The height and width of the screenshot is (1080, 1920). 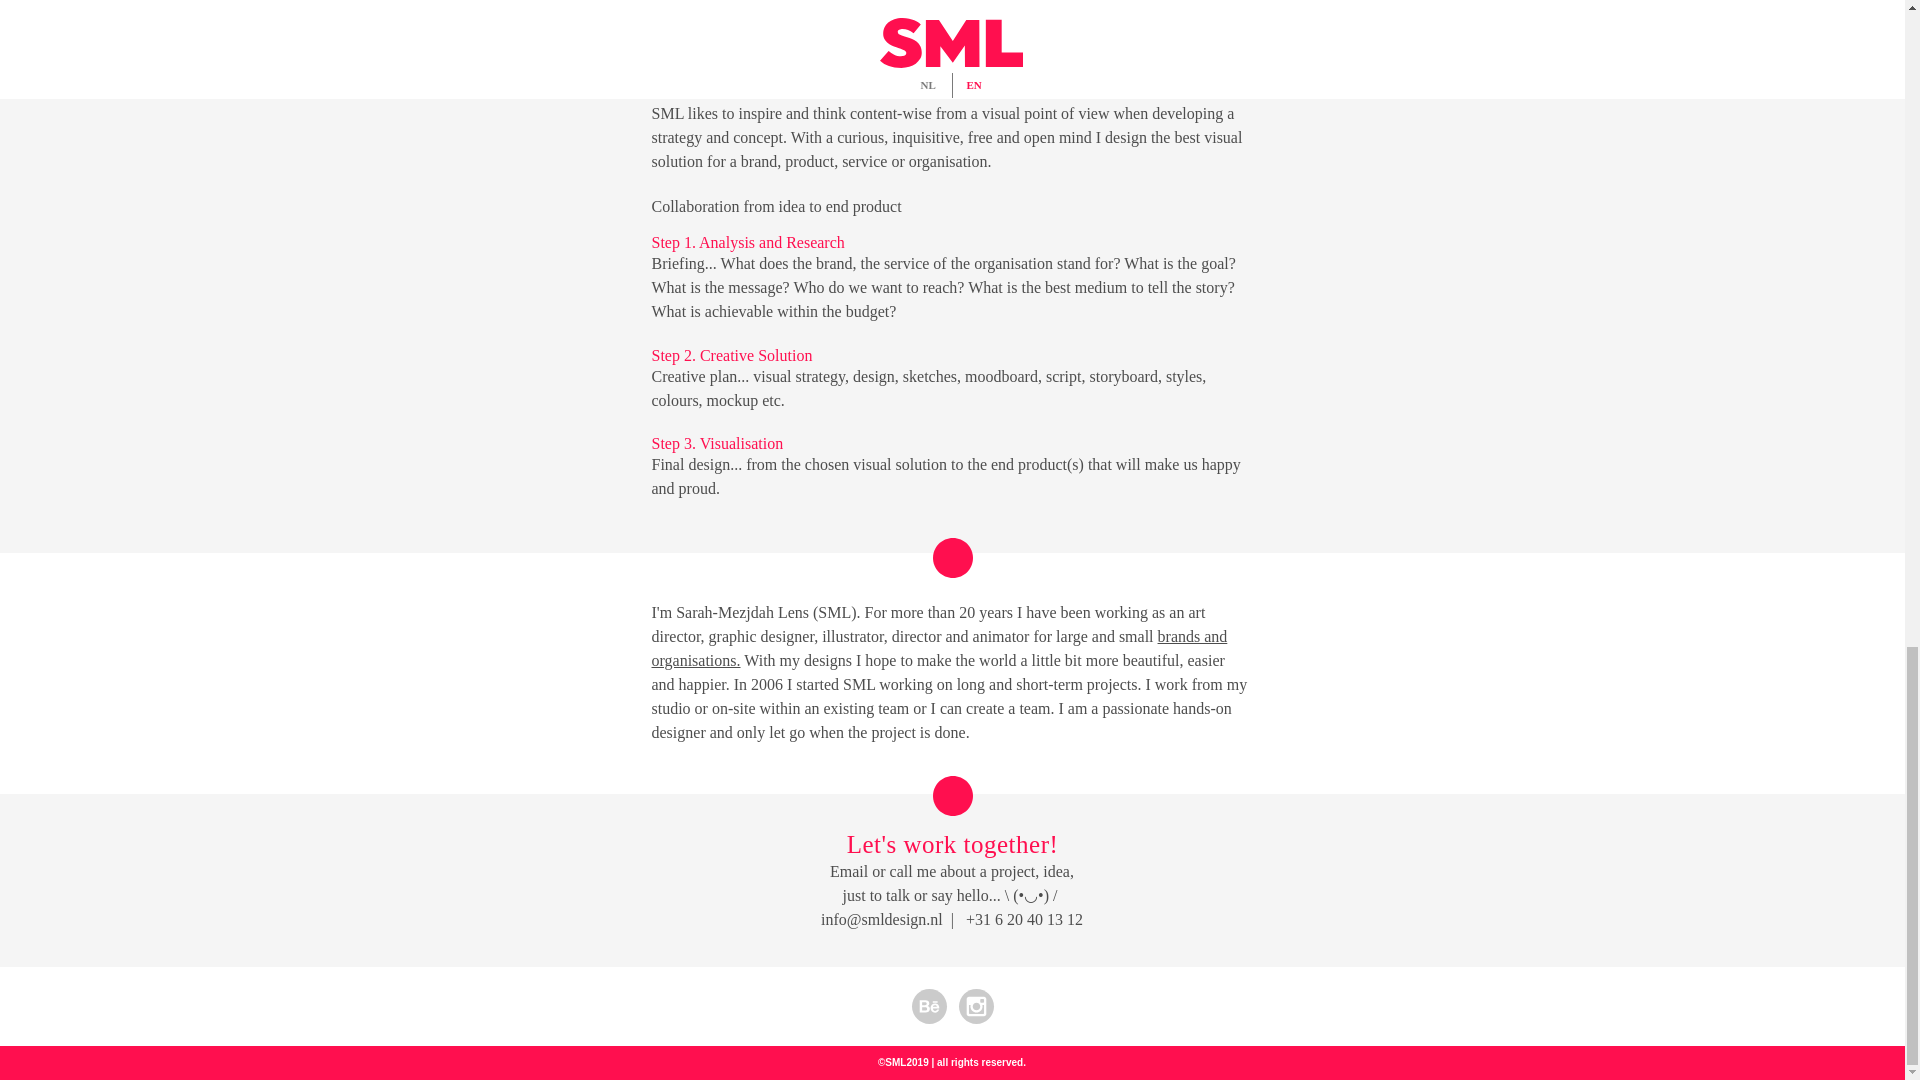 What do you see at coordinates (940, 648) in the screenshot?
I see `brands and organisations.` at bounding box center [940, 648].